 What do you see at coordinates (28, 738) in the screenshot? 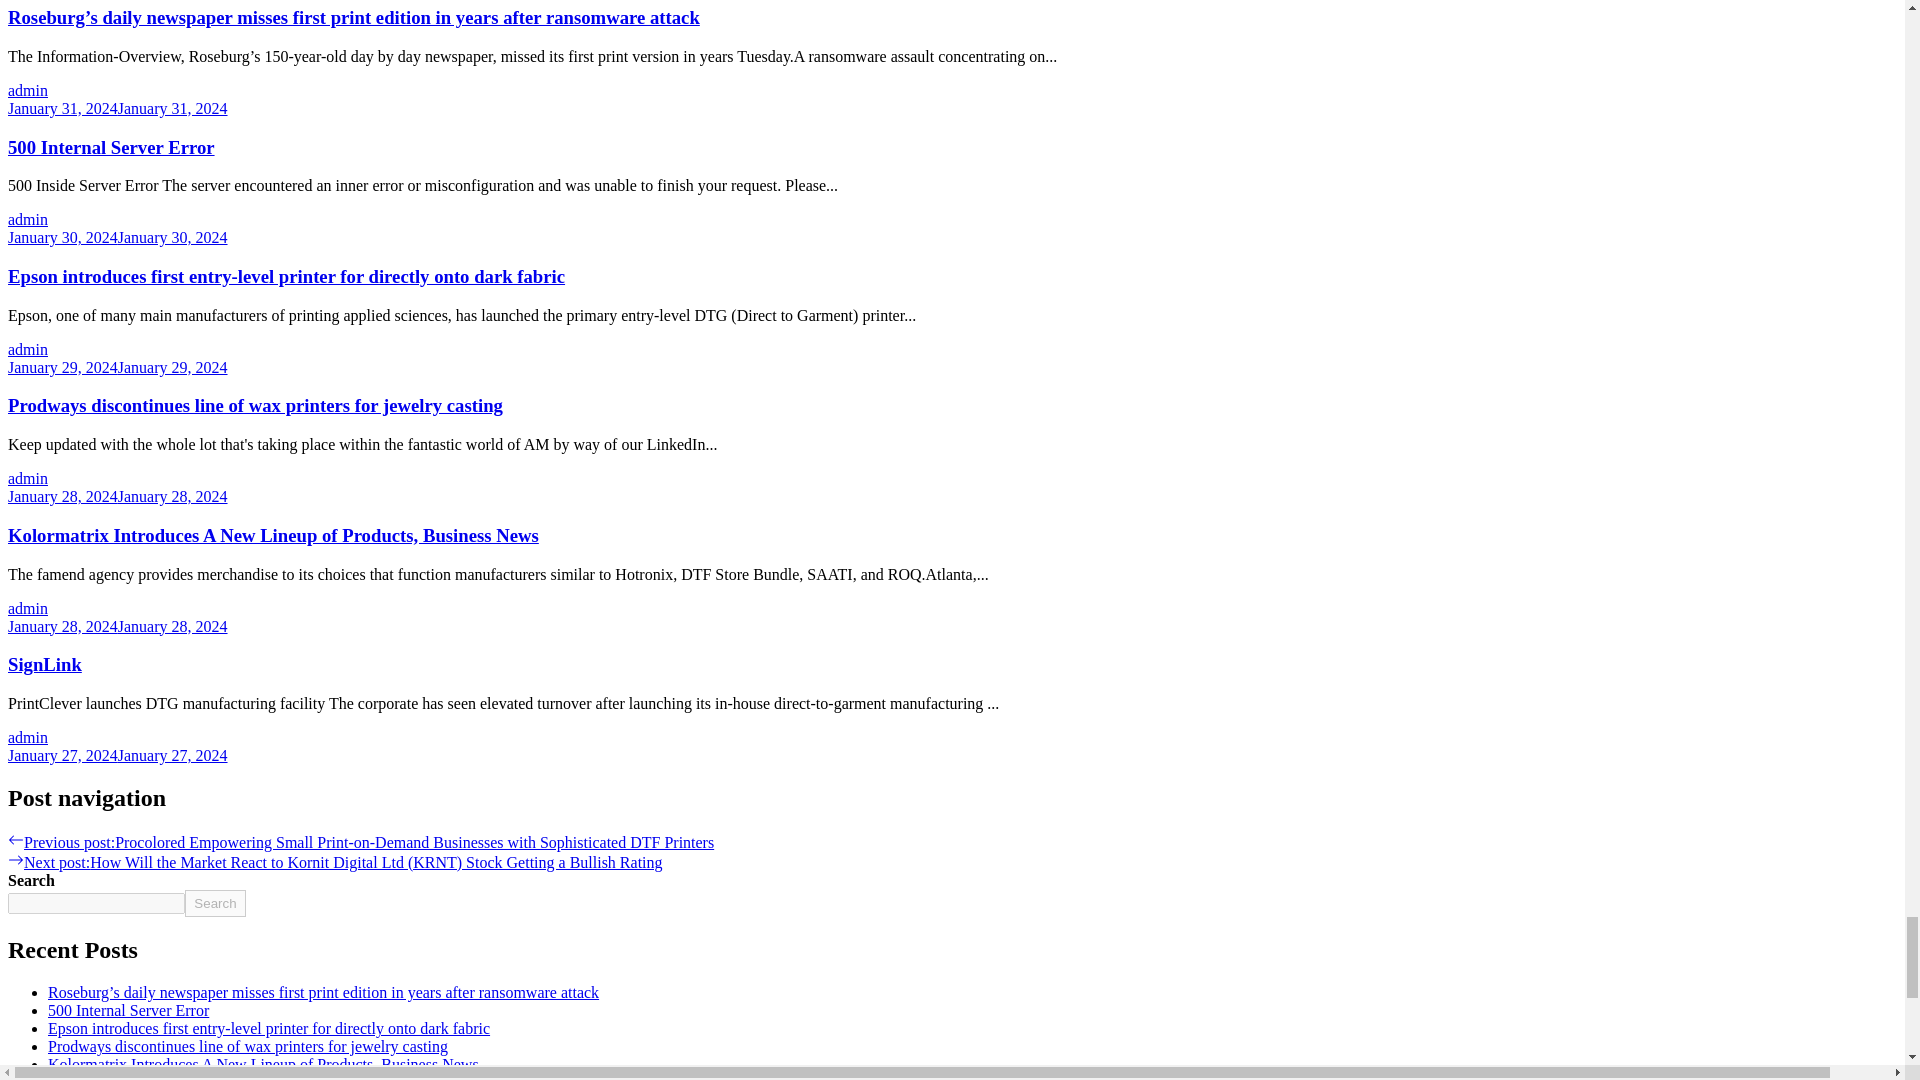
I see `admin` at bounding box center [28, 738].